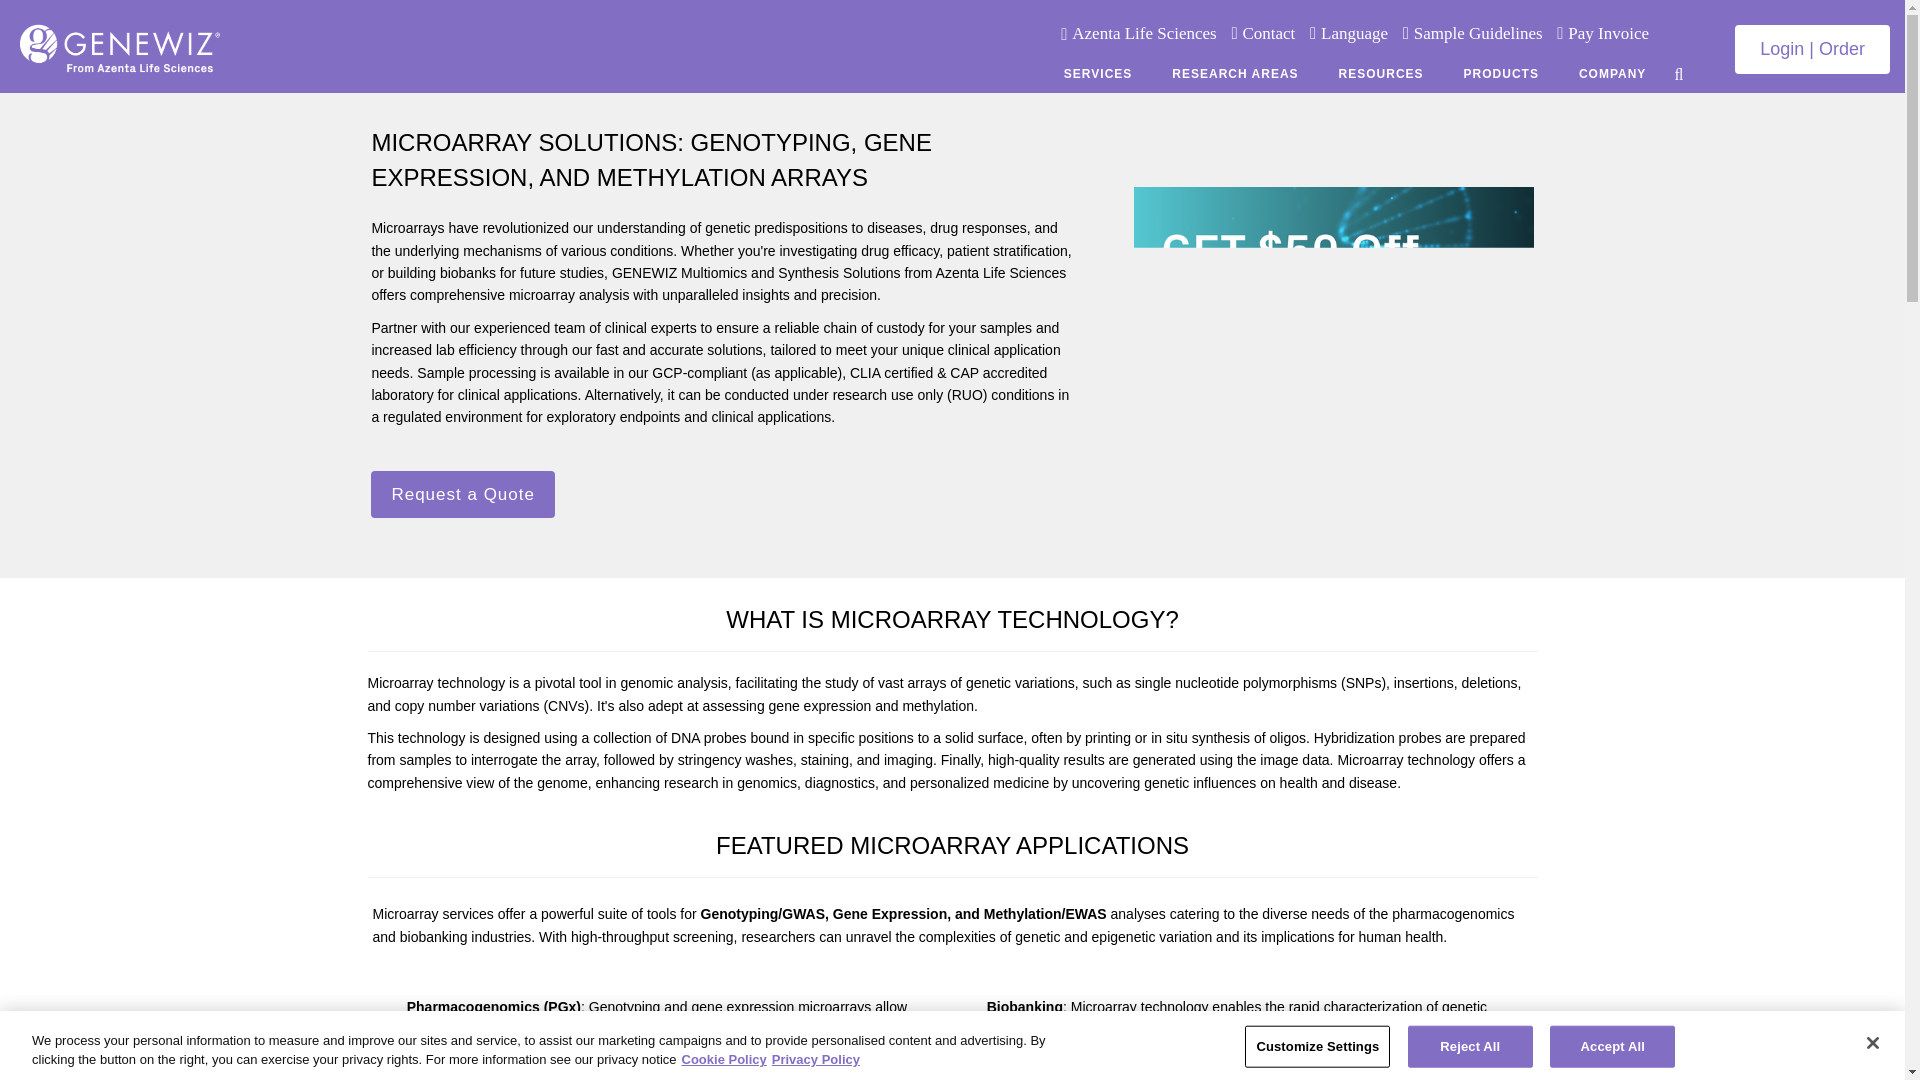  Describe the element at coordinates (1478, 33) in the screenshot. I see `Sample Guidelines` at that location.